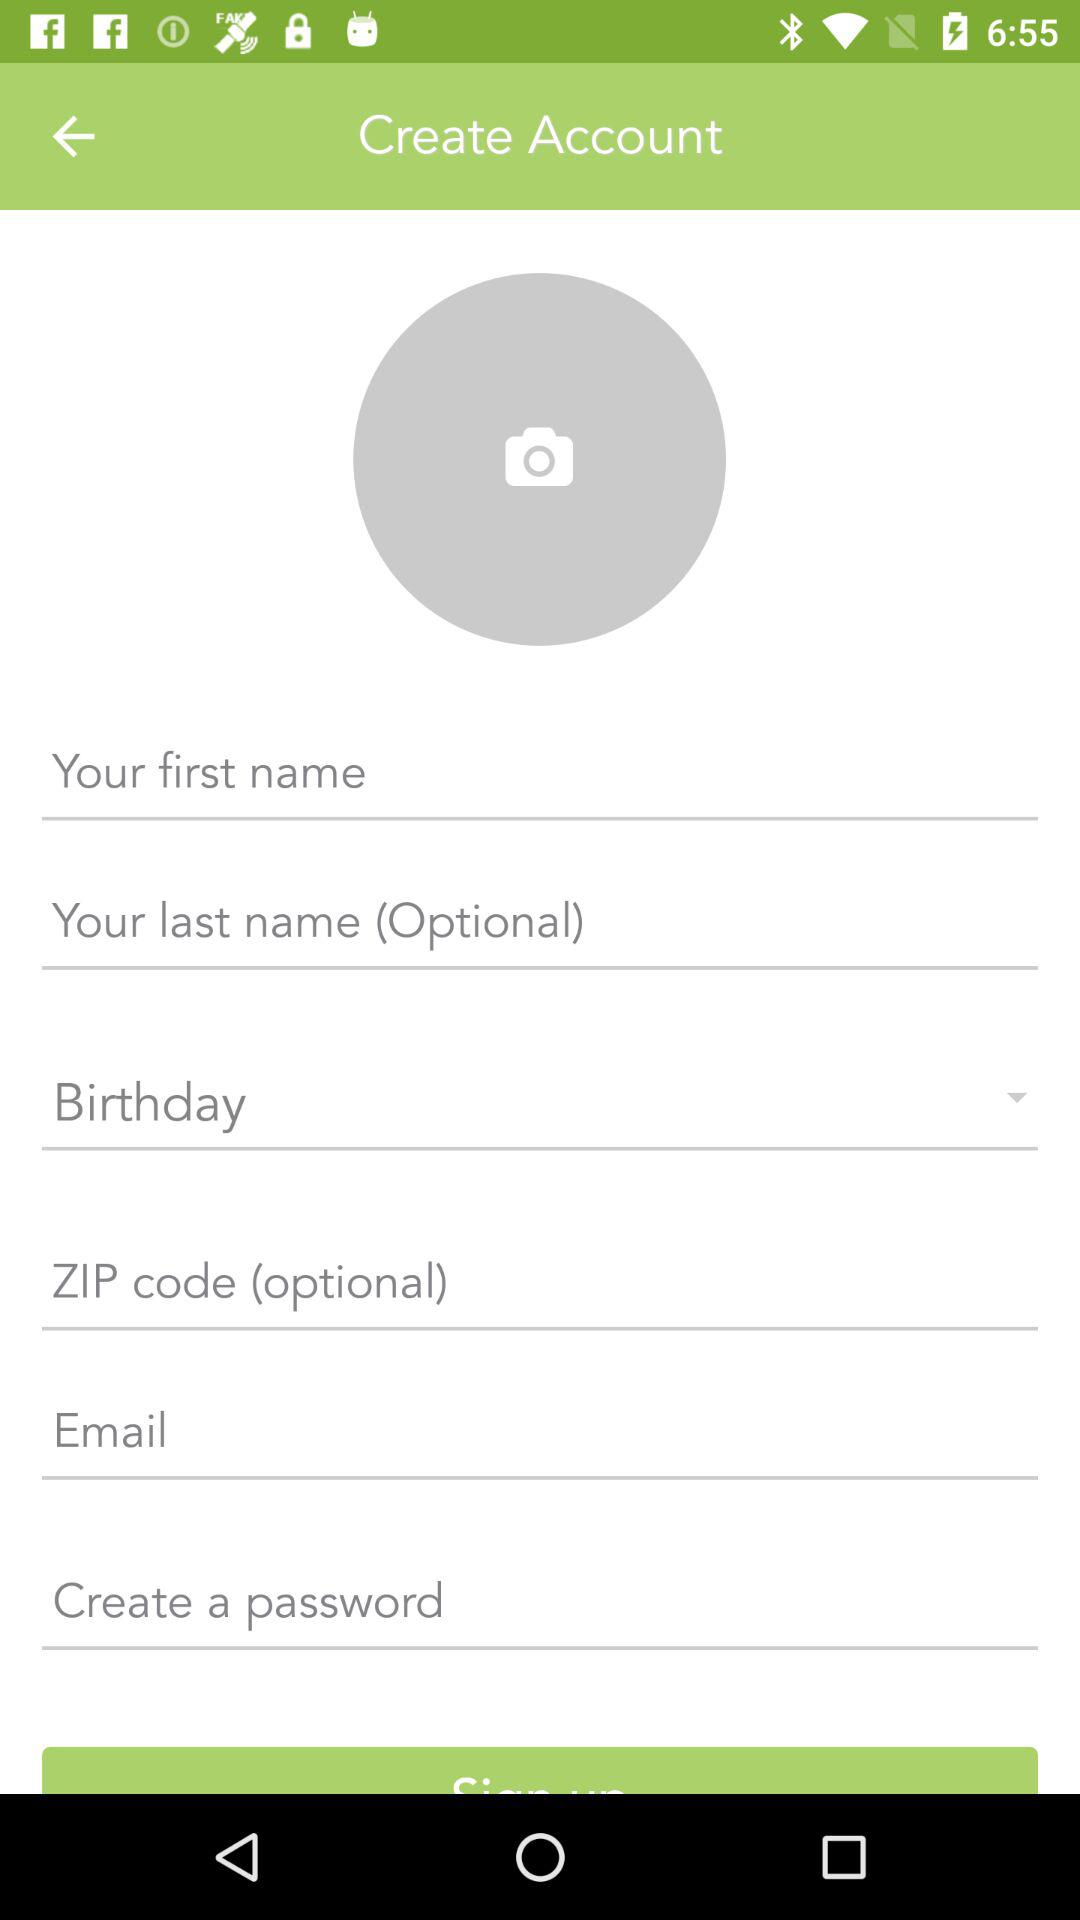 This screenshot has width=1080, height=1920. Describe the element at coordinates (540, 136) in the screenshot. I see `click create account` at that location.